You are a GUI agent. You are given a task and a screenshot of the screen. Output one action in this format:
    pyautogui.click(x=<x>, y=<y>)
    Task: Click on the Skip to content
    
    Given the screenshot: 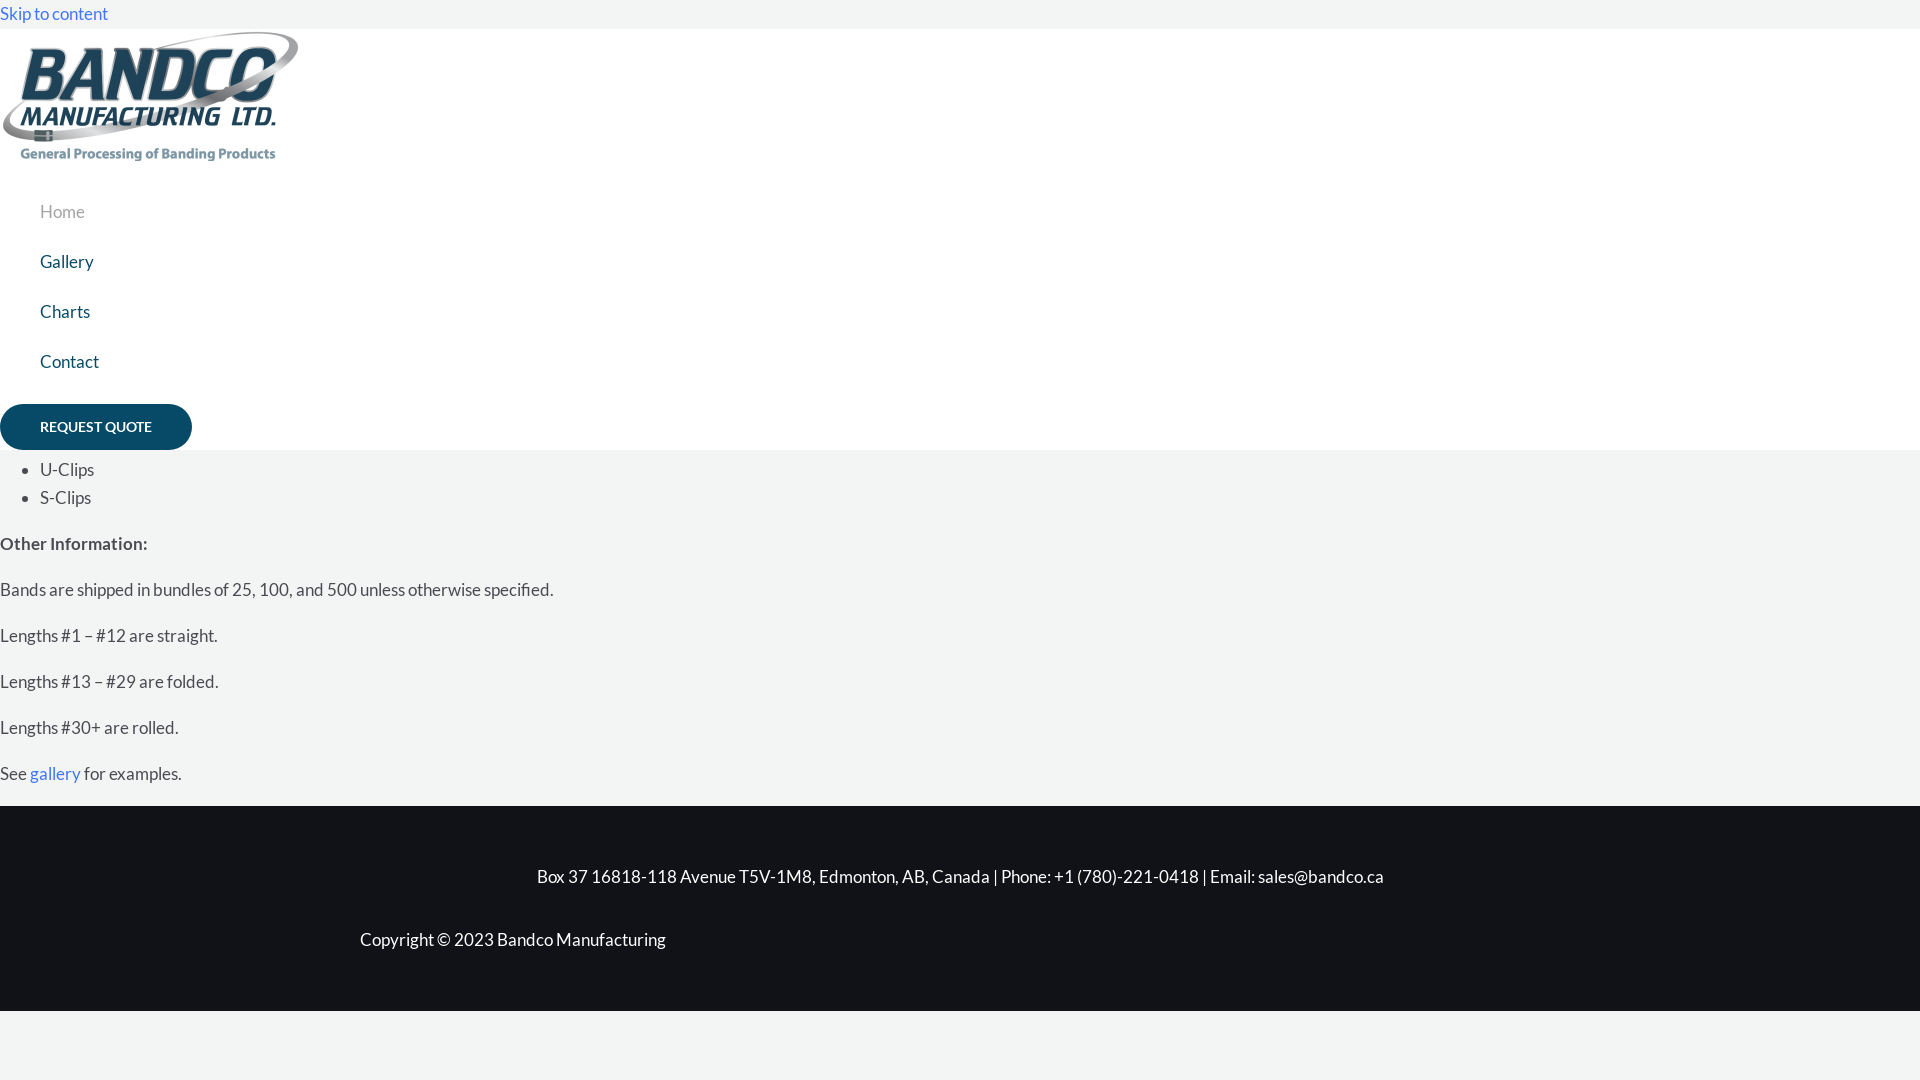 What is the action you would take?
    pyautogui.click(x=54, y=14)
    